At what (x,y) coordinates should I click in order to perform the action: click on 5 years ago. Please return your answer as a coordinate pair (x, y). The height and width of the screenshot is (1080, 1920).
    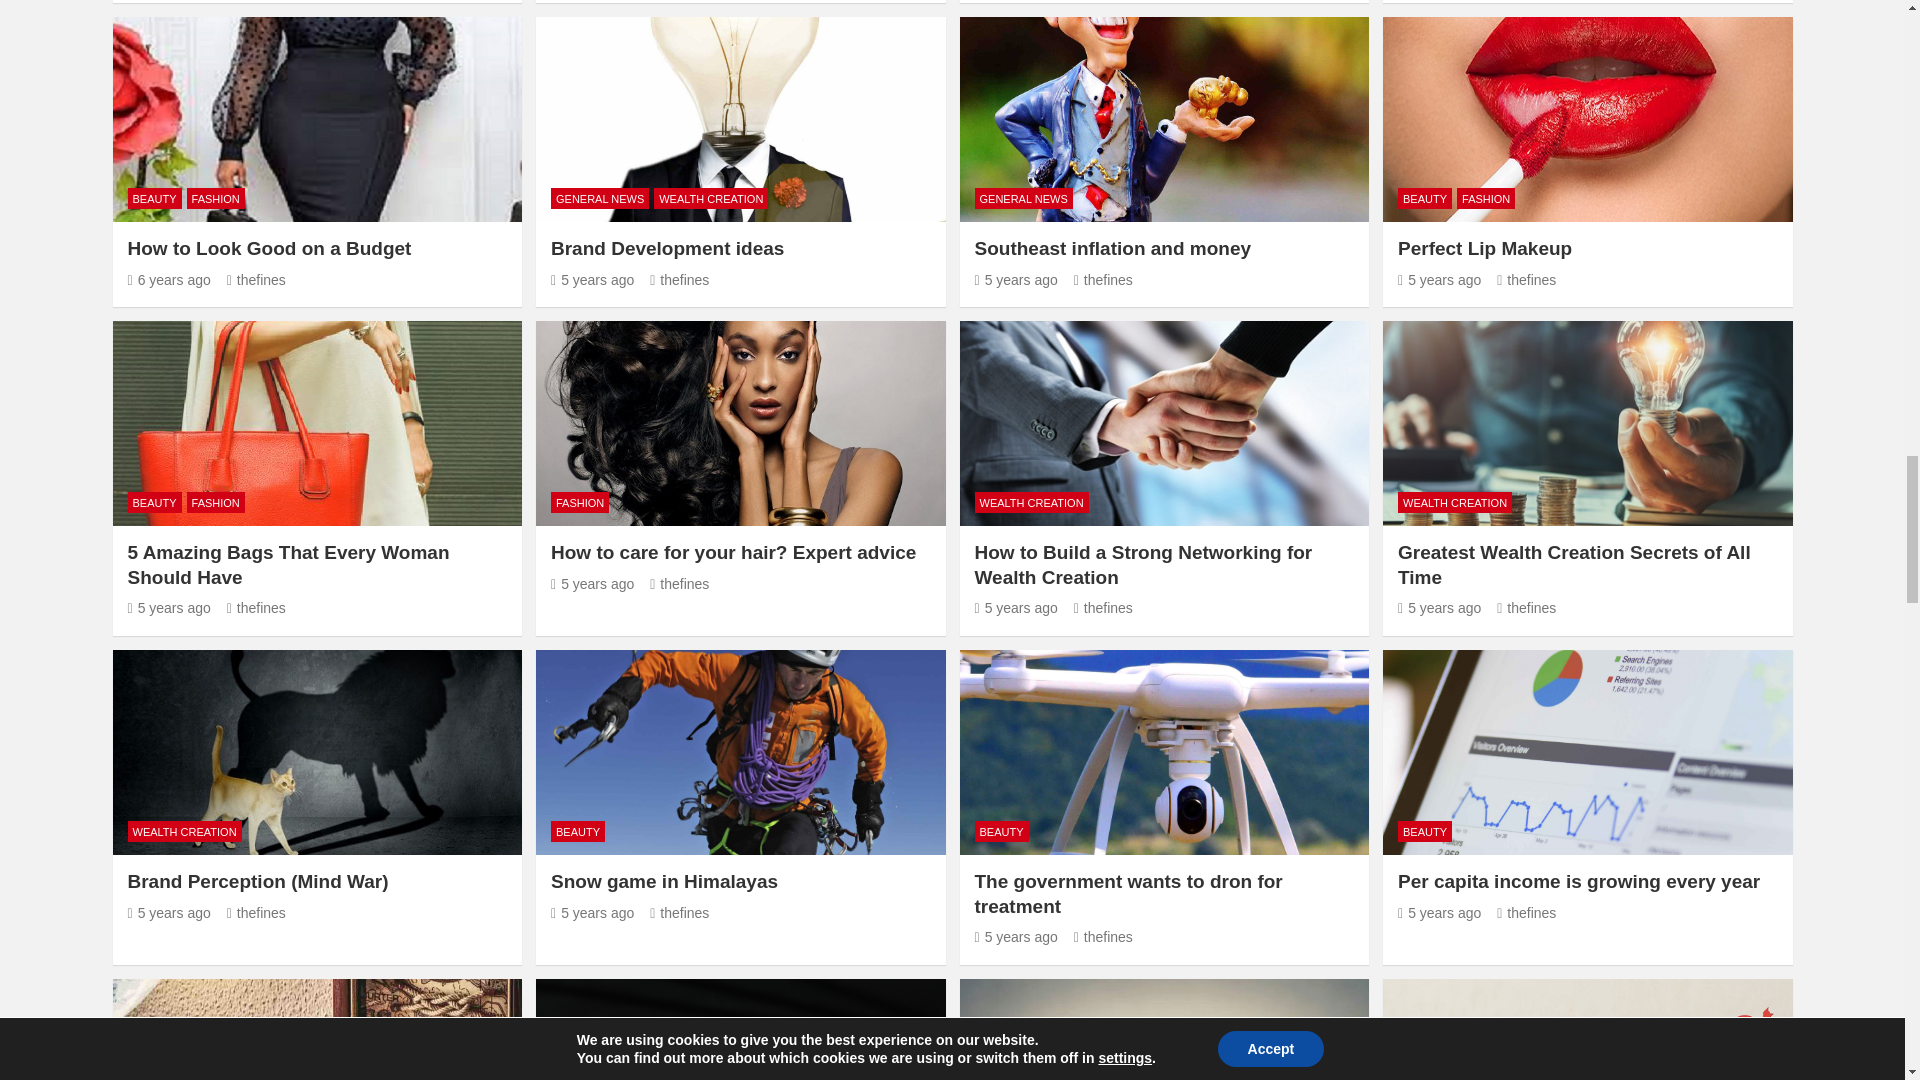
    Looking at the image, I should click on (592, 280).